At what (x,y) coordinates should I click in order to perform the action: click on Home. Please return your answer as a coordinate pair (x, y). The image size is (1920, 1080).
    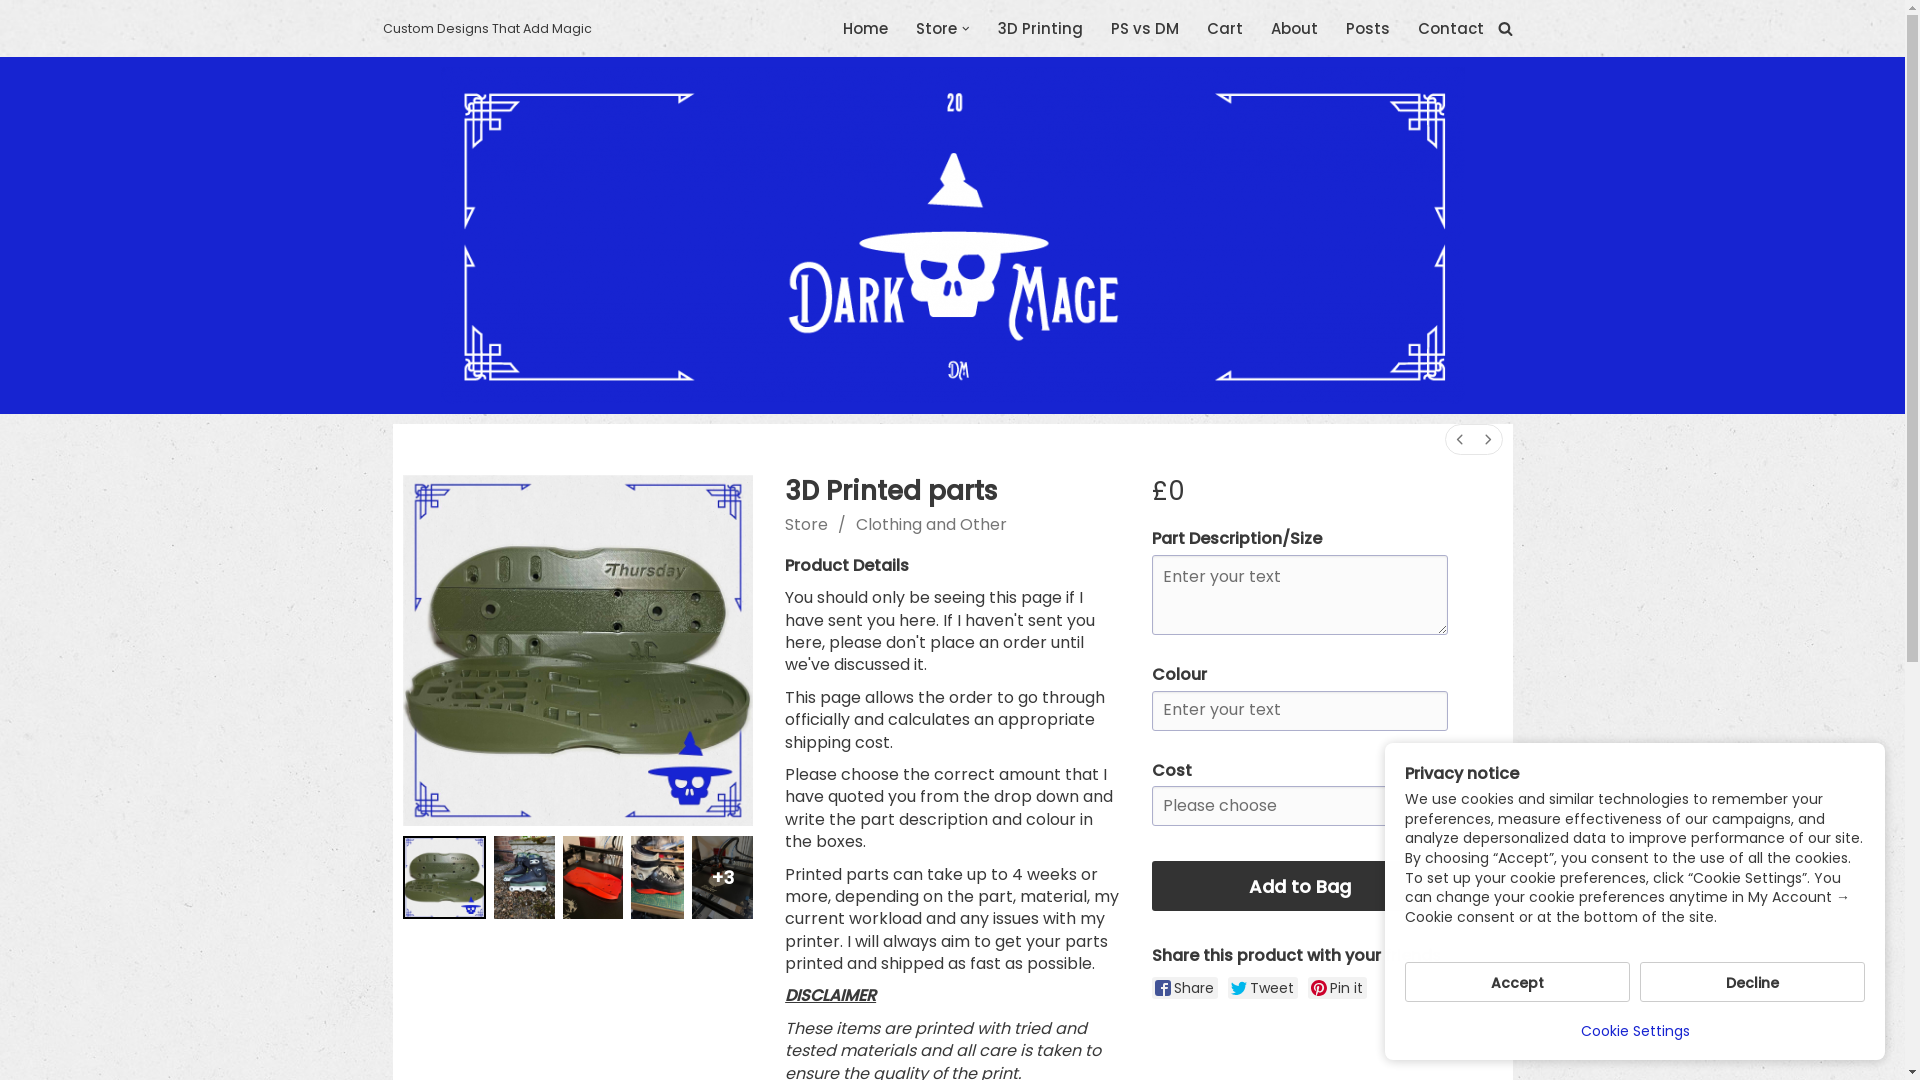
    Looking at the image, I should click on (866, 28).